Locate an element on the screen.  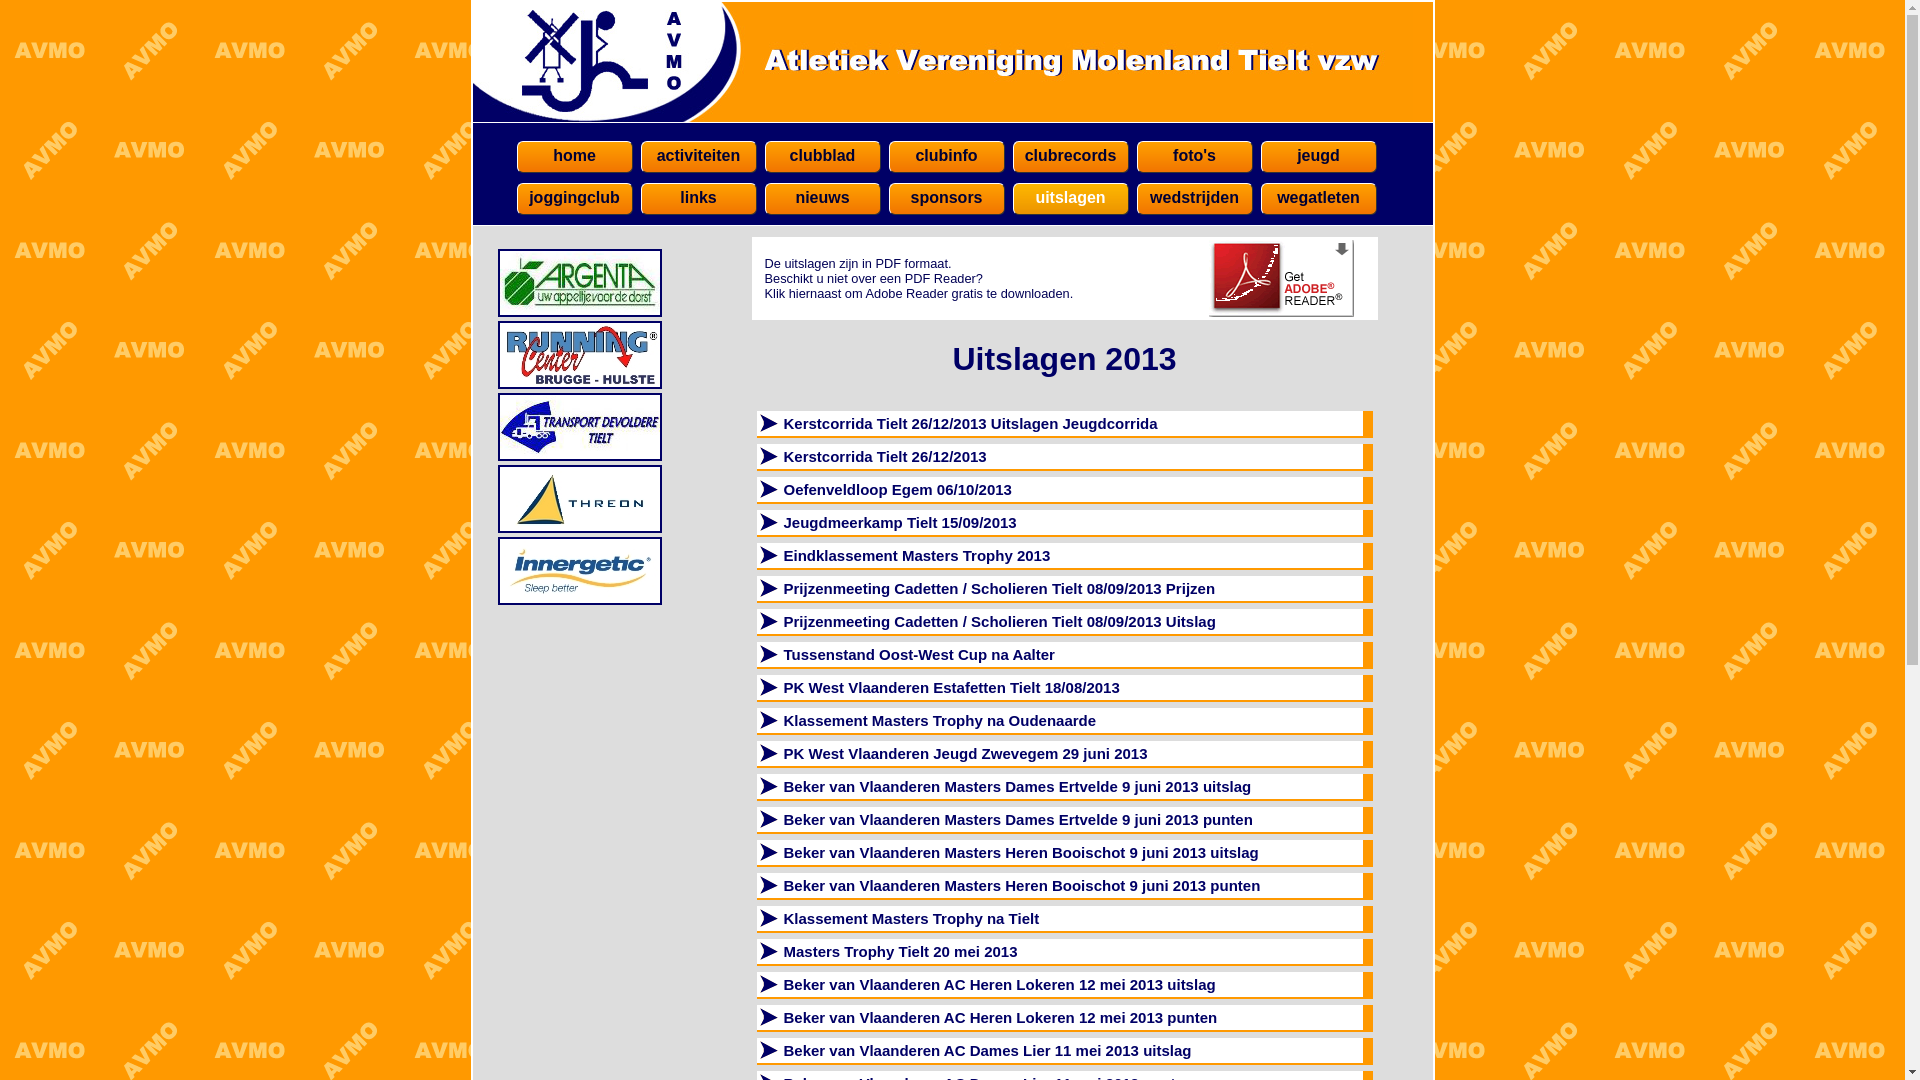
Eindklassement Masters Trophy 2013 is located at coordinates (1059, 556).